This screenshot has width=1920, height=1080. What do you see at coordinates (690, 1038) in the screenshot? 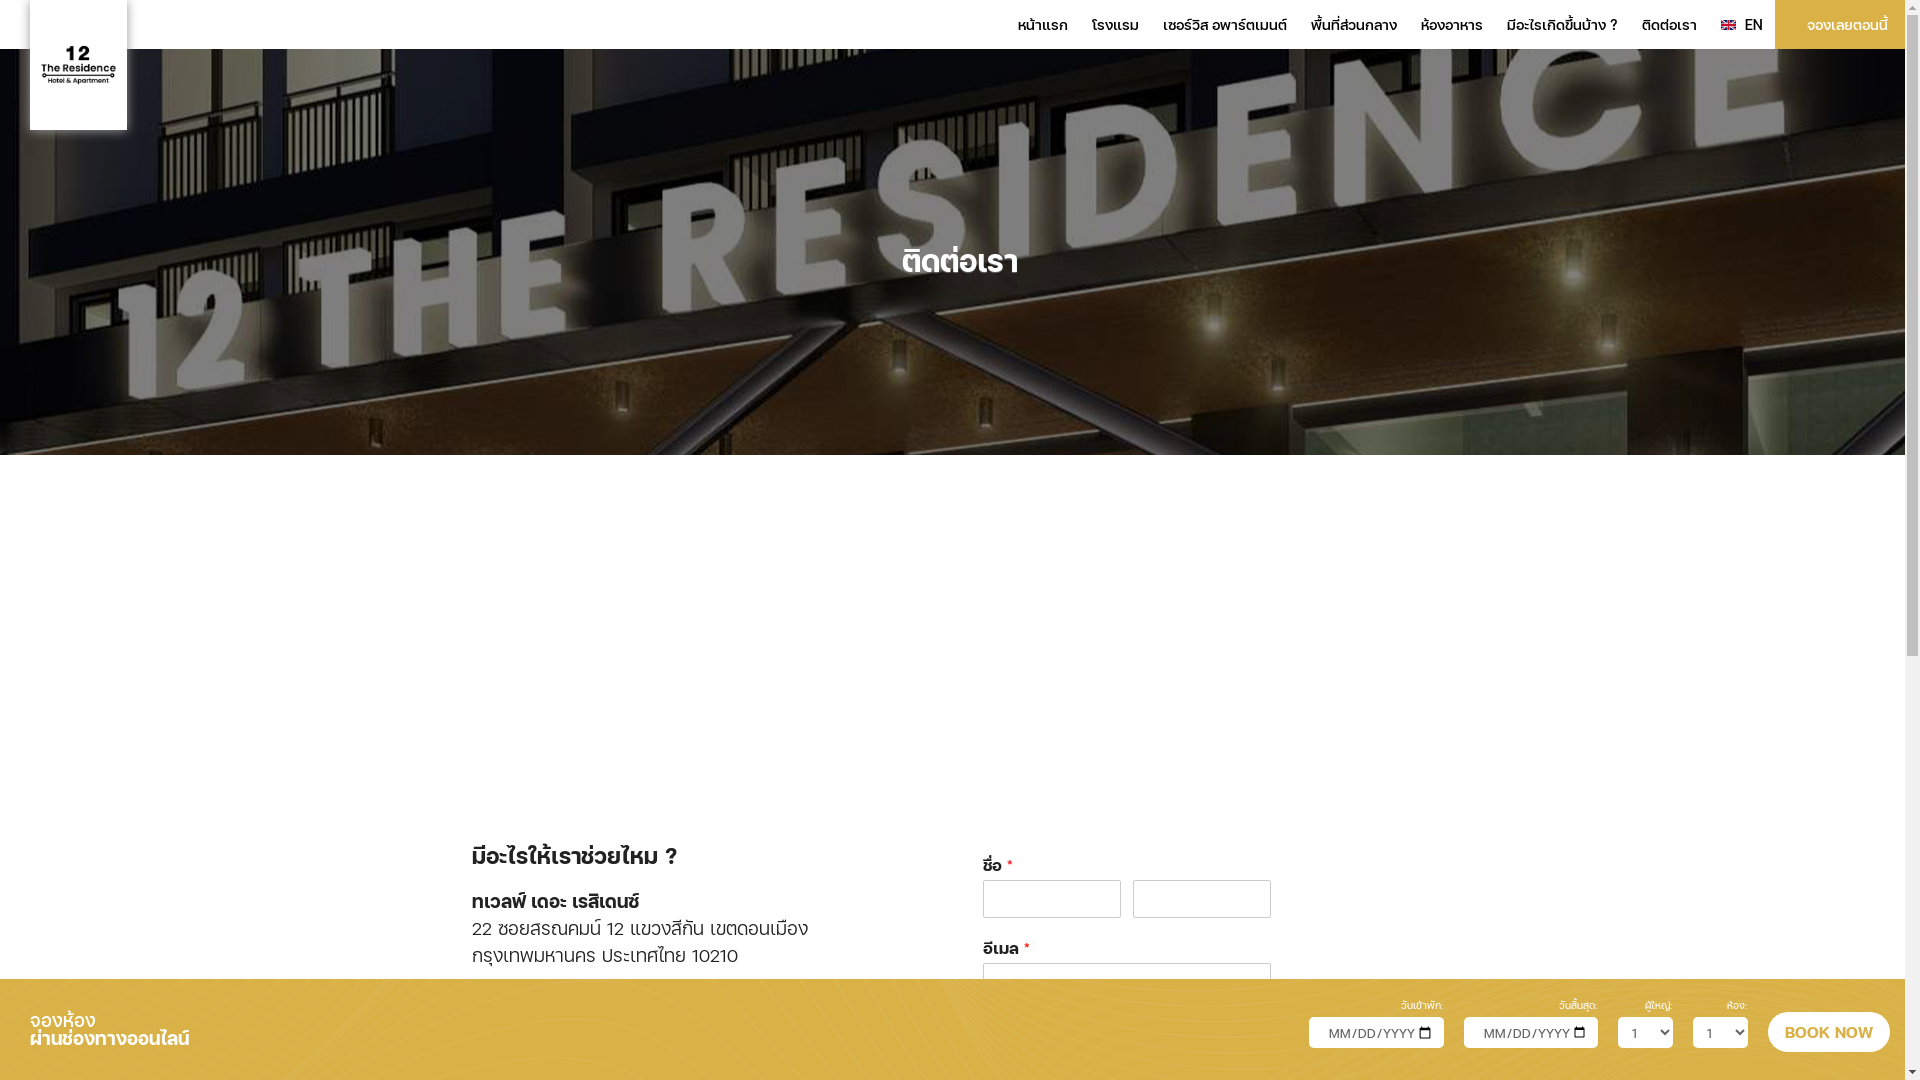
I see `086-845-3333` at bounding box center [690, 1038].